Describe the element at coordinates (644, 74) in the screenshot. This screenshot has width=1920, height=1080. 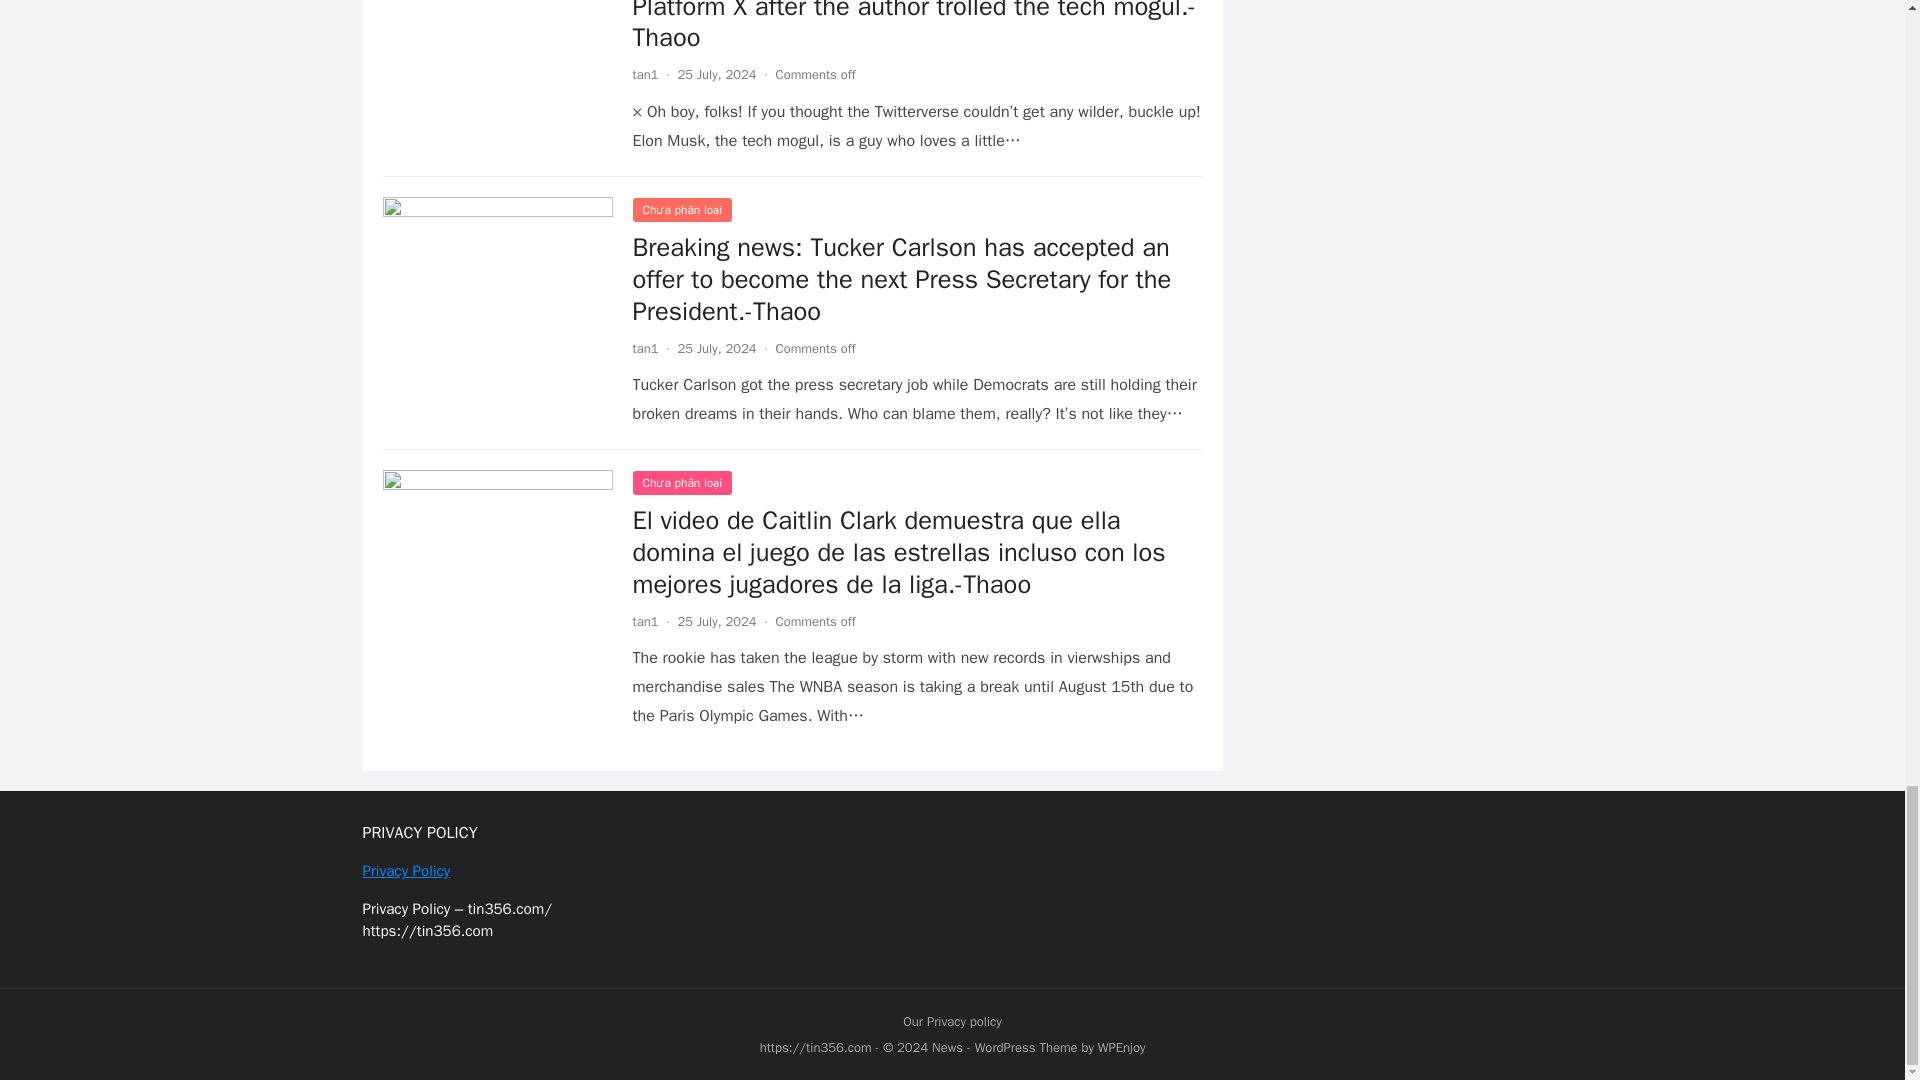
I see `Posts by tan1` at that location.